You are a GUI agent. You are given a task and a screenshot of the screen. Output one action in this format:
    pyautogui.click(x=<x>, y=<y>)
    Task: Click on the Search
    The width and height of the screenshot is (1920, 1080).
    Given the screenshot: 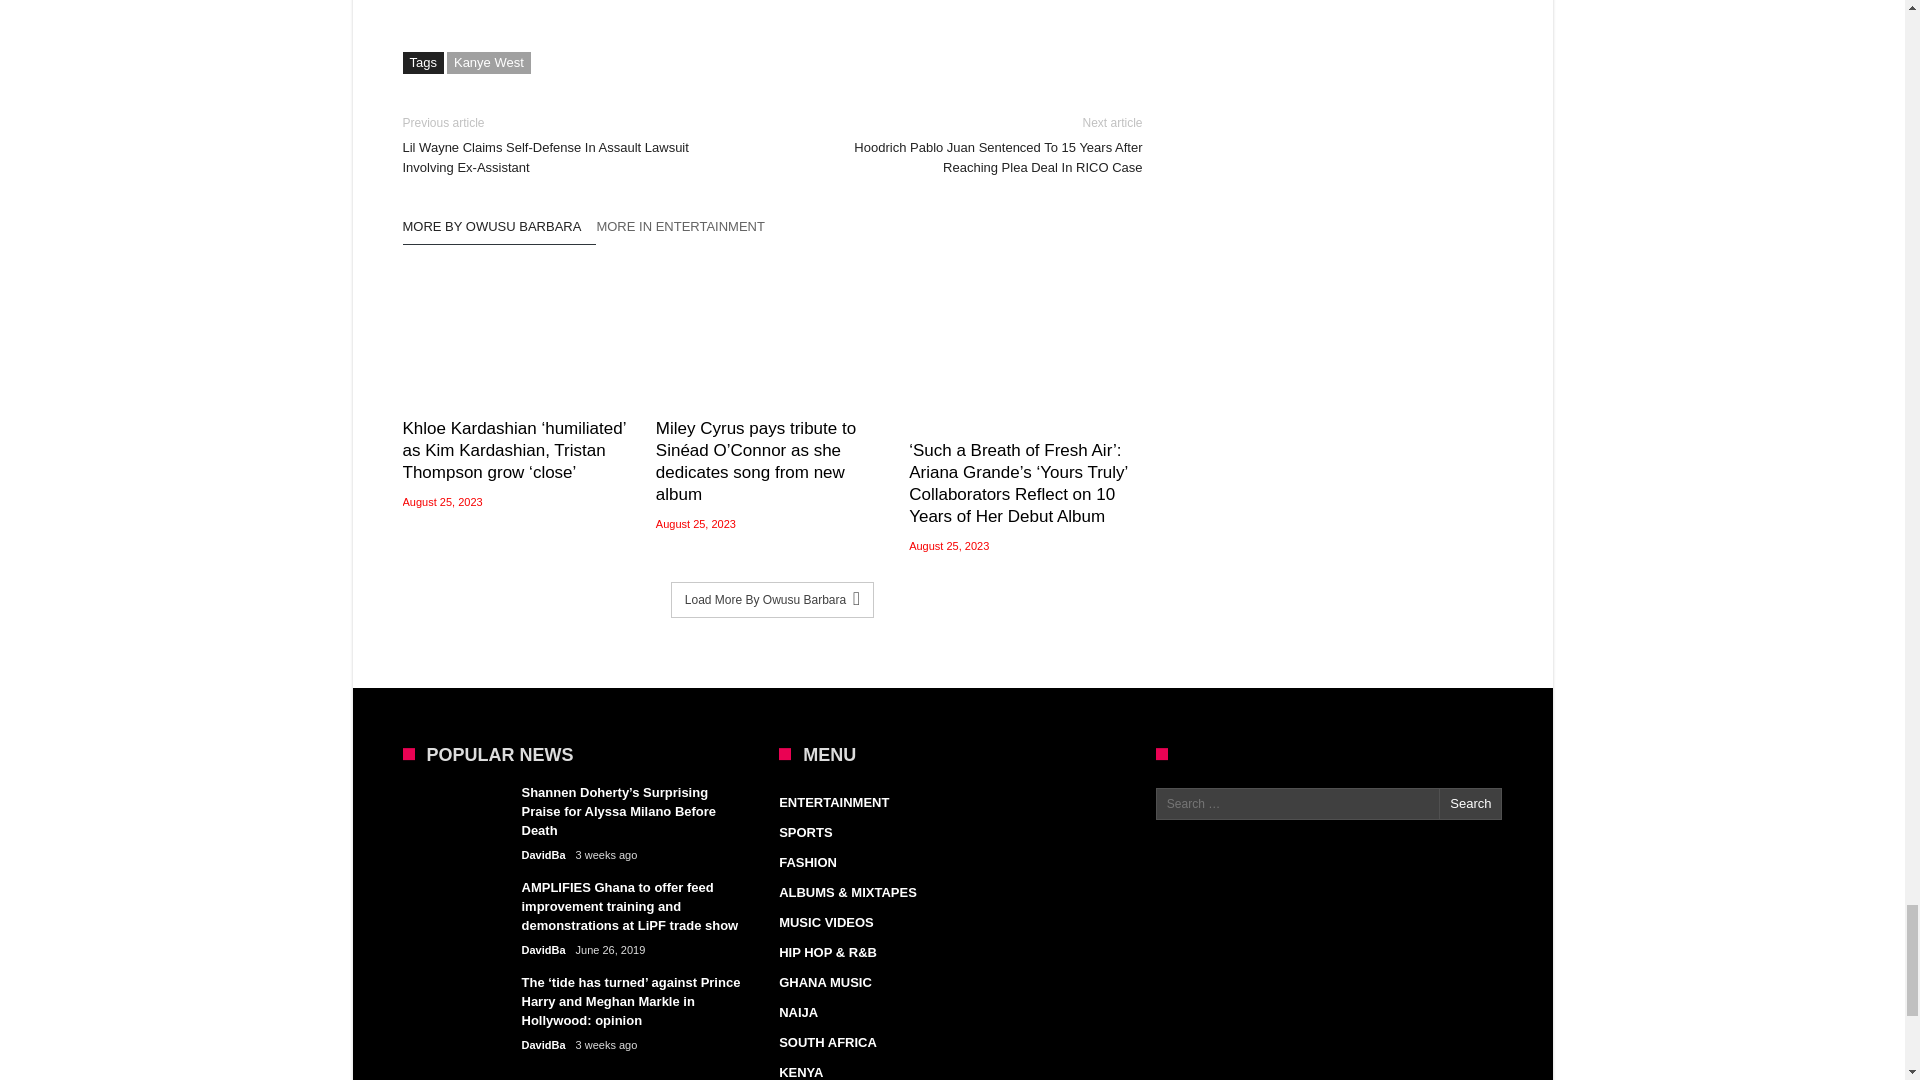 What is the action you would take?
    pyautogui.click(x=1470, y=804)
    